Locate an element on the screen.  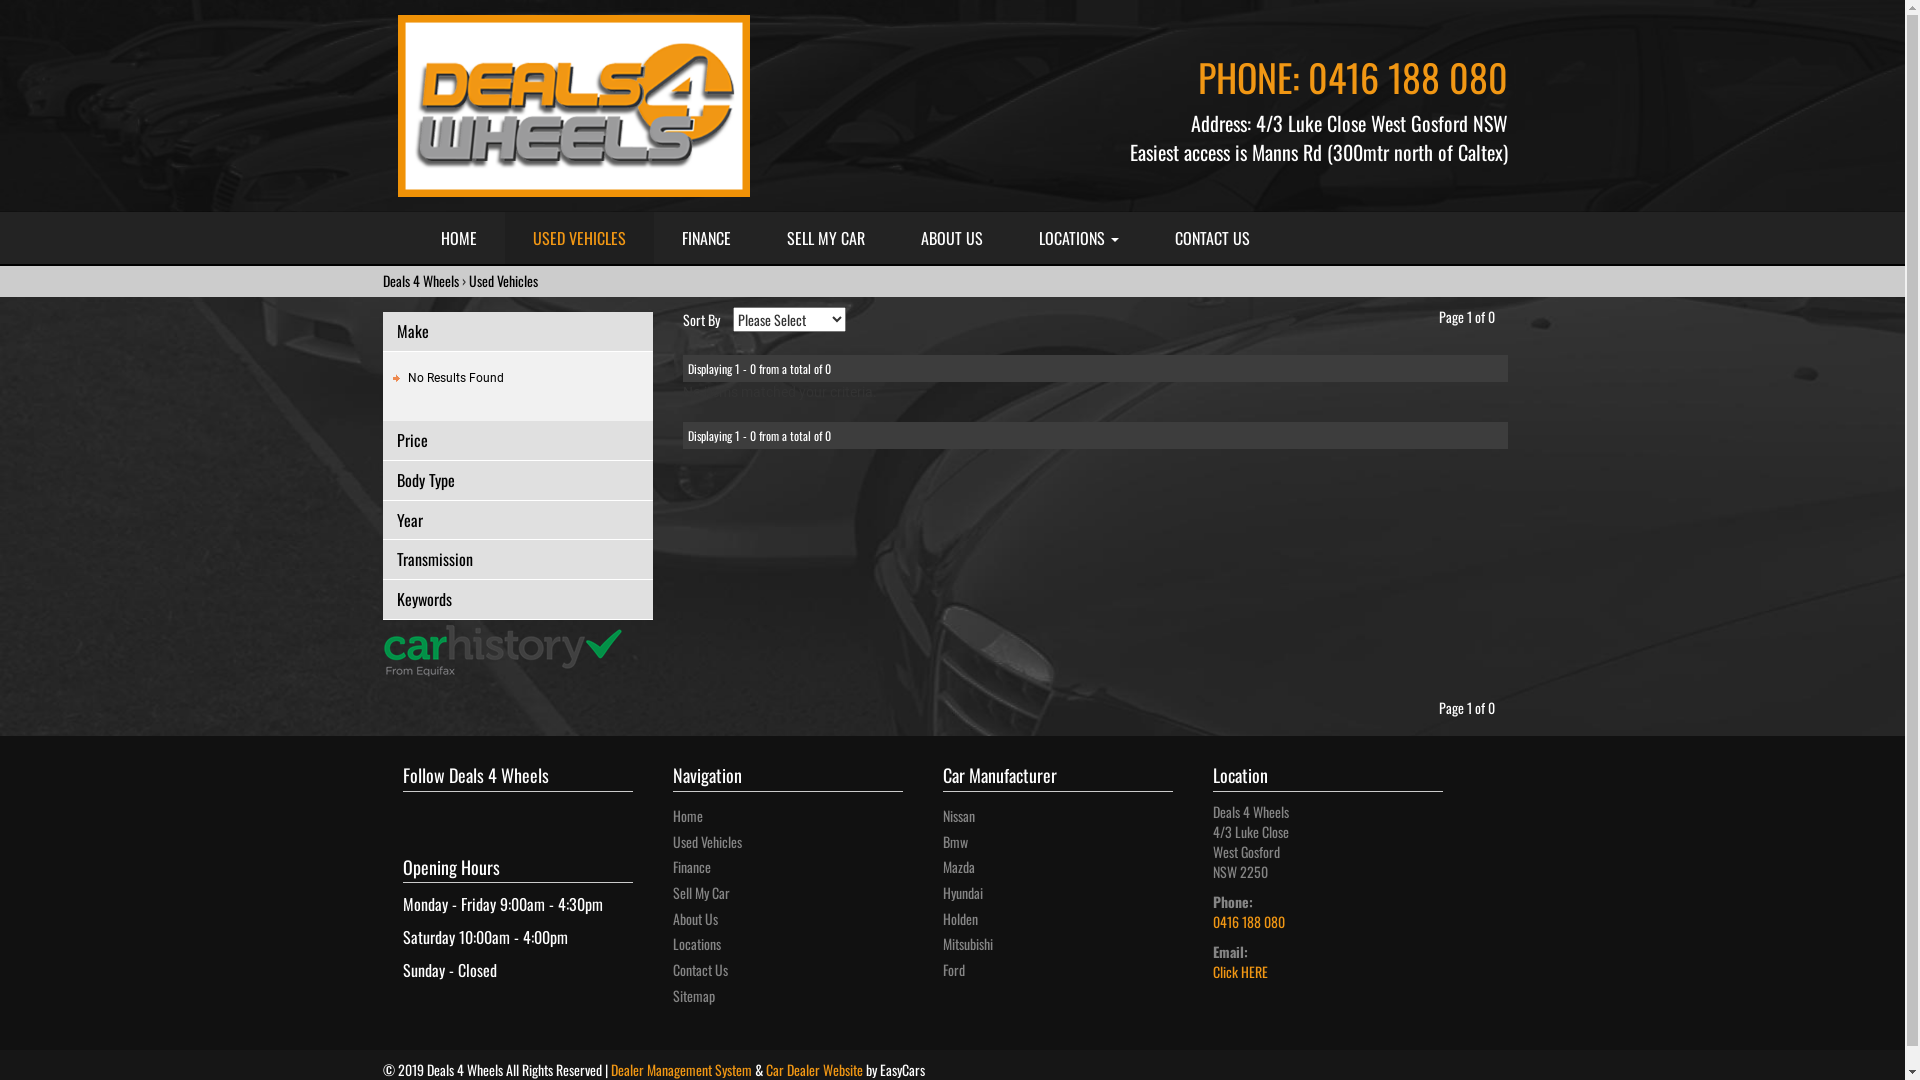
0416 188 080 is located at coordinates (1248, 922).